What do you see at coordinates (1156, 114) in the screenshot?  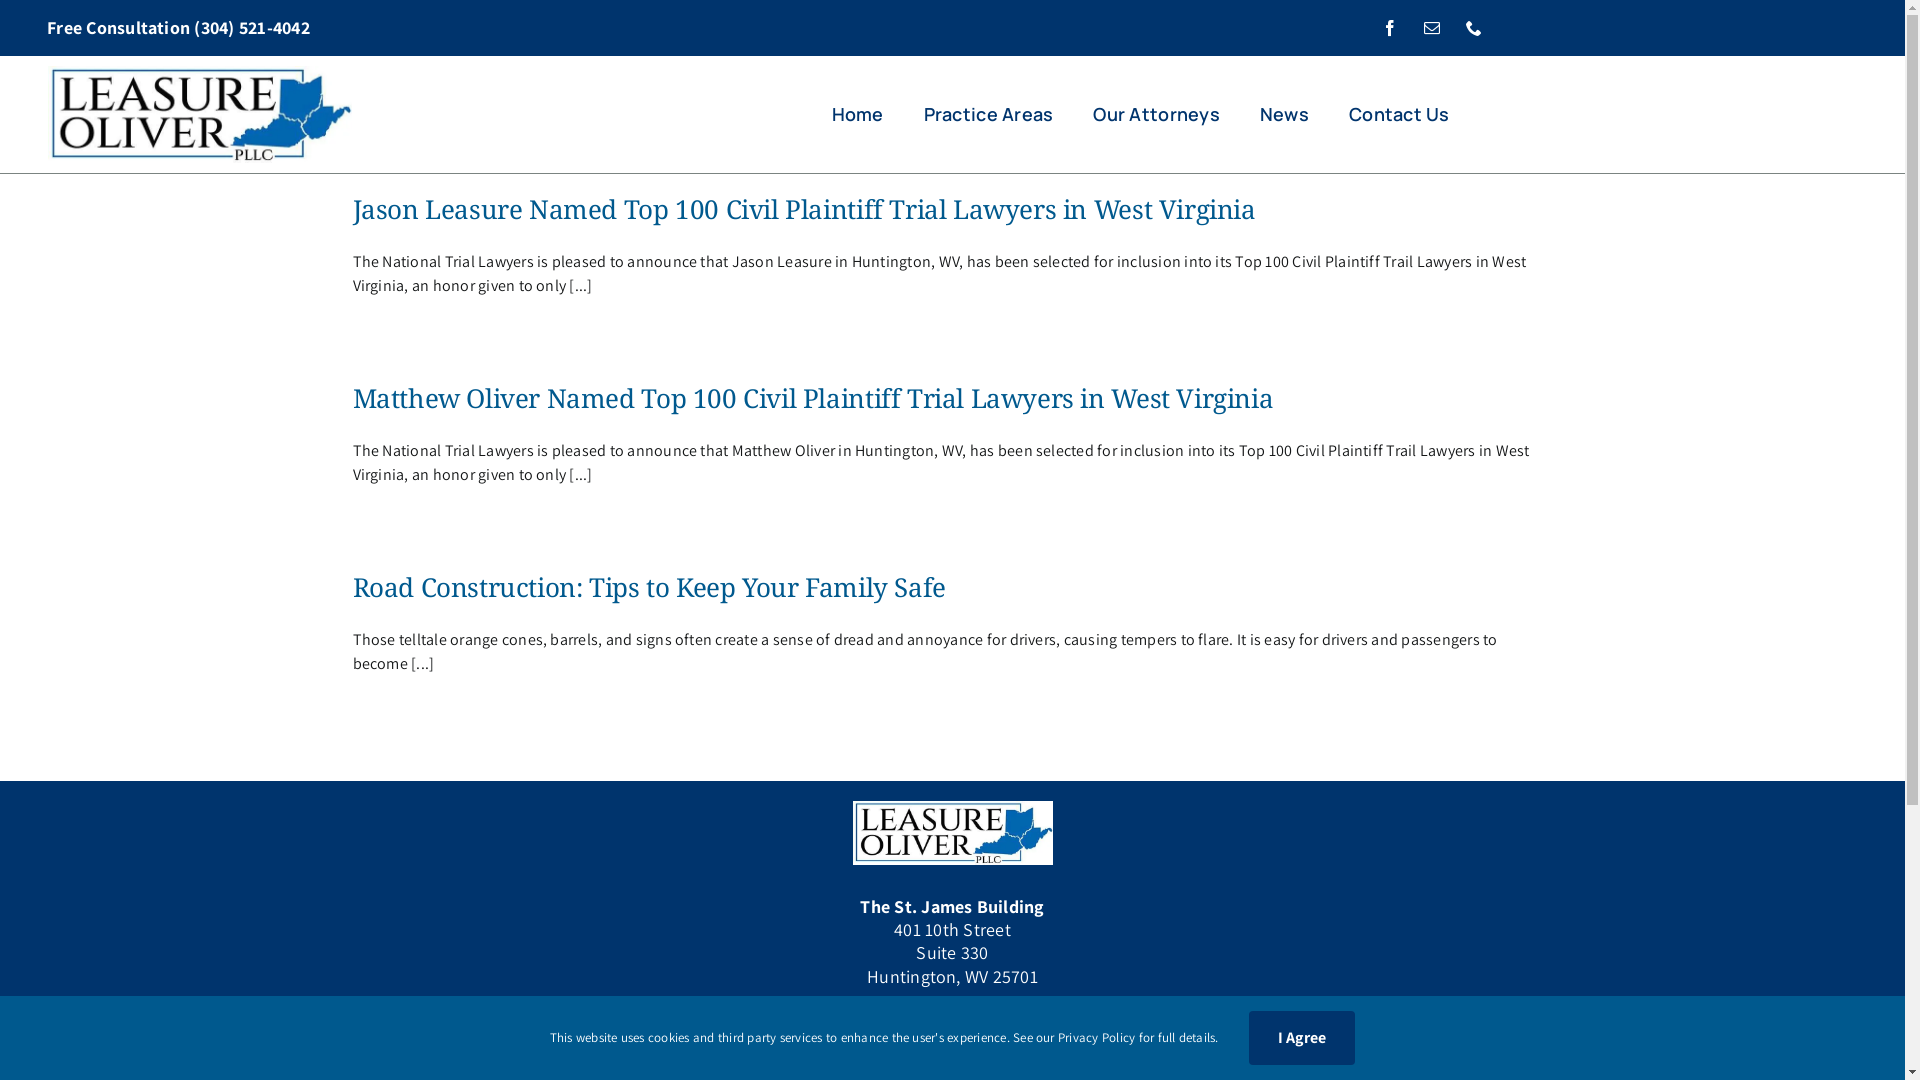 I see `Our Attorneys` at bounding box center [1156, 114].